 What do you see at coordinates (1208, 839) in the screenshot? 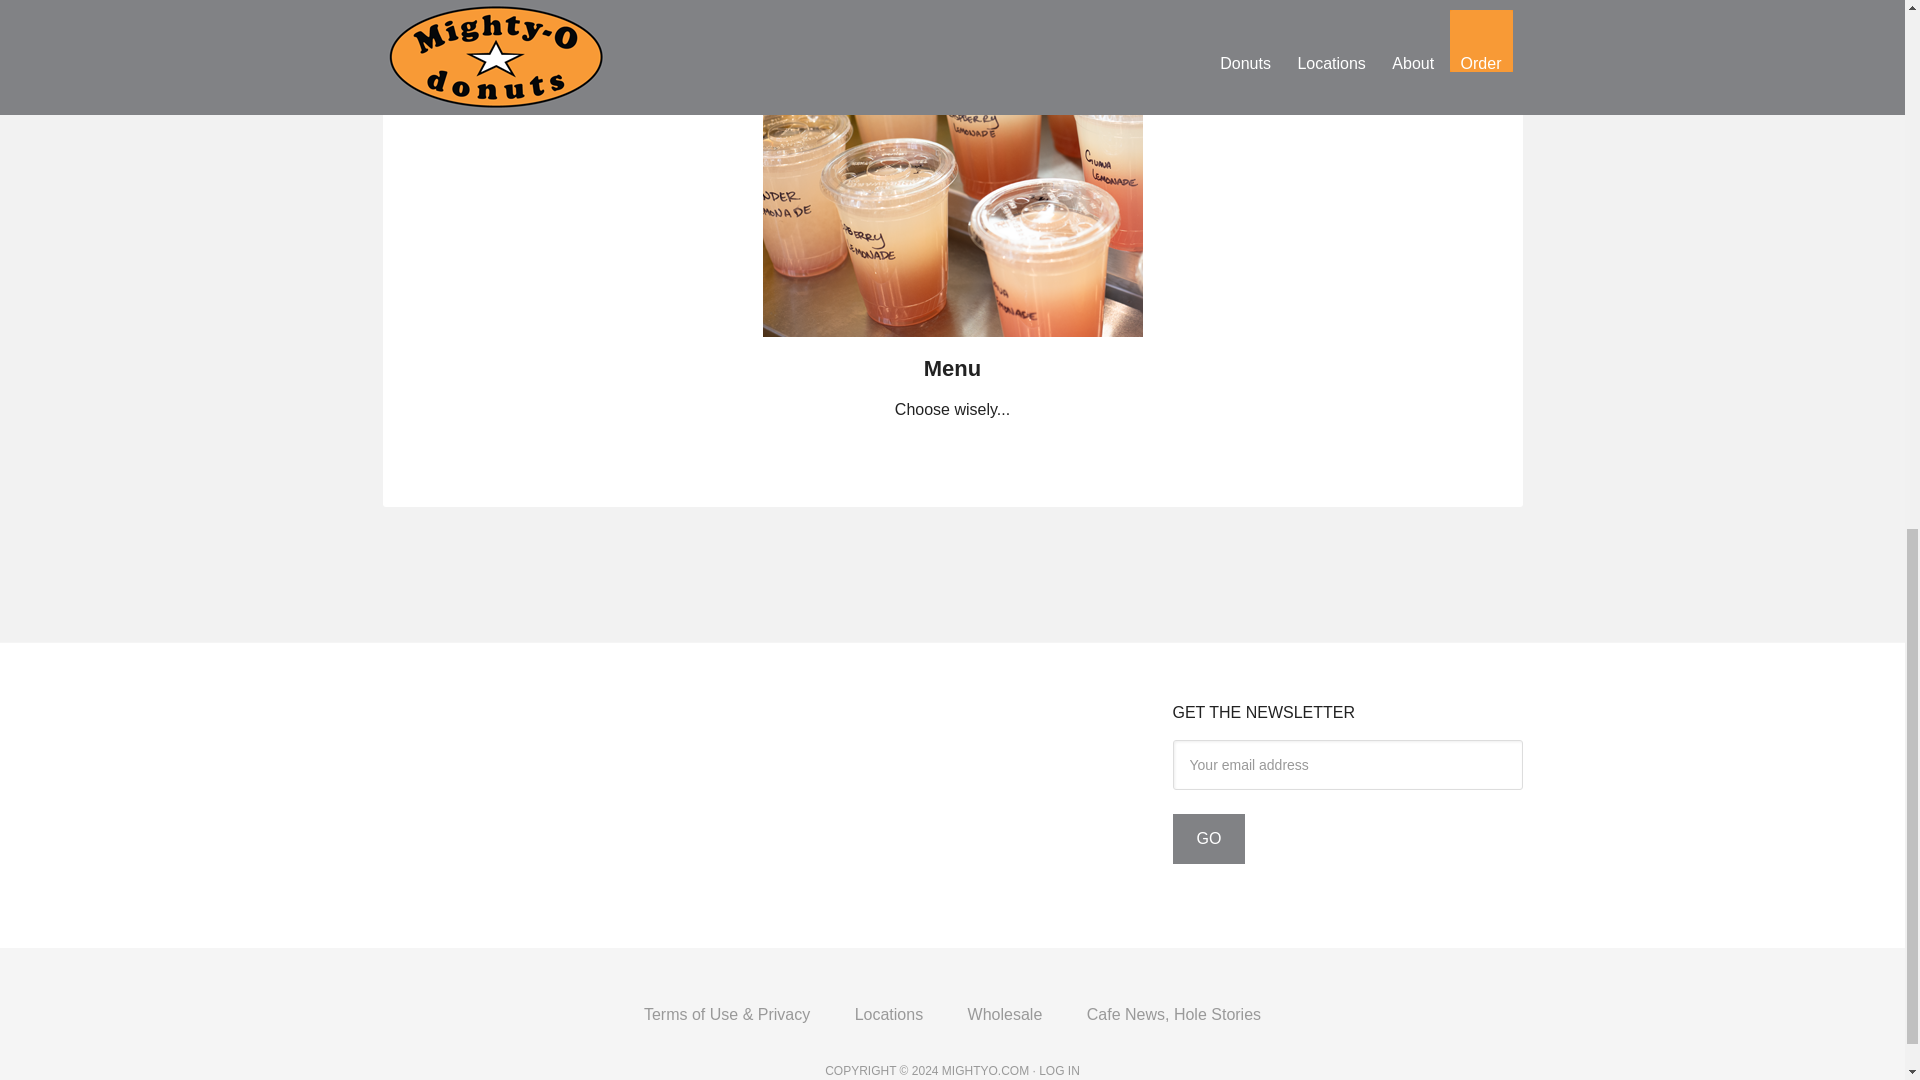
I see `go` at bounding box center [1208, 839].